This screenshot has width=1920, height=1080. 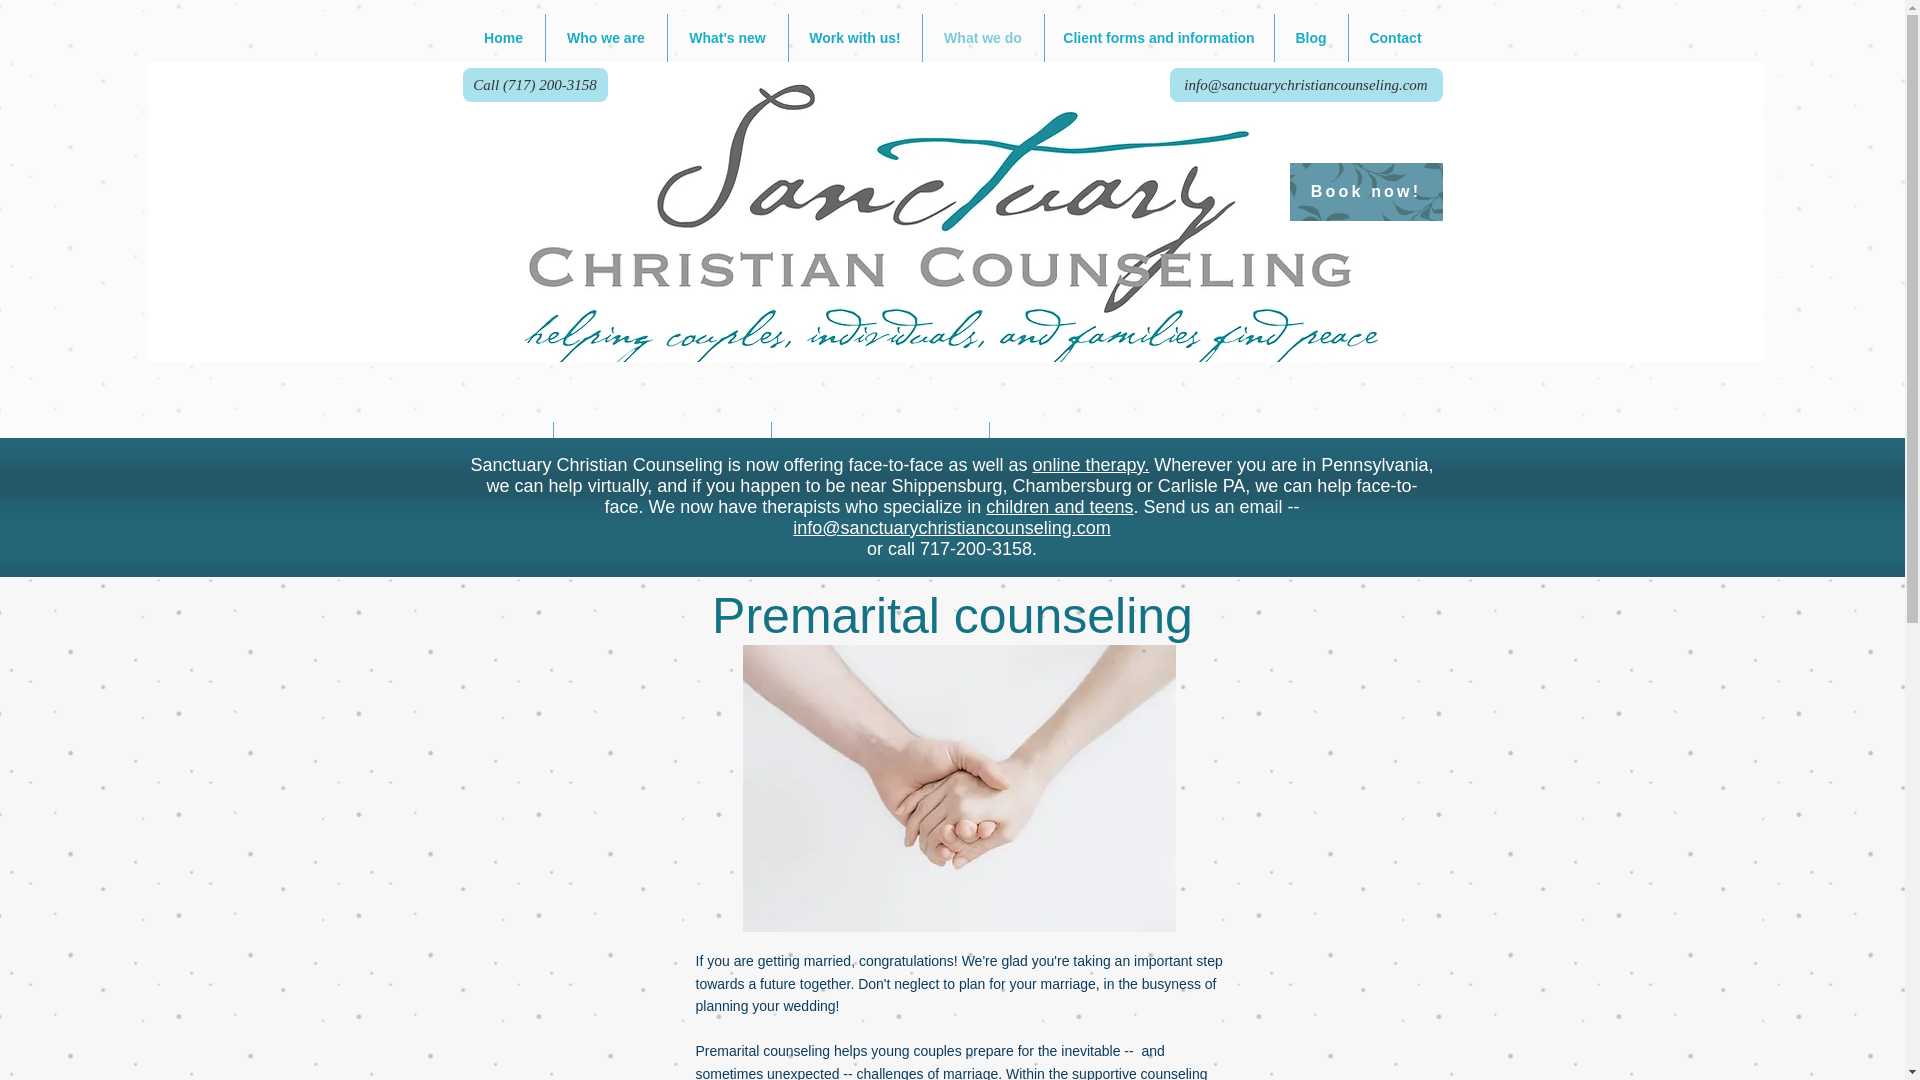 What do you see at coordinates (982, 38) in the screenshot?
I see `What we do` at bounding box center [982, 38].